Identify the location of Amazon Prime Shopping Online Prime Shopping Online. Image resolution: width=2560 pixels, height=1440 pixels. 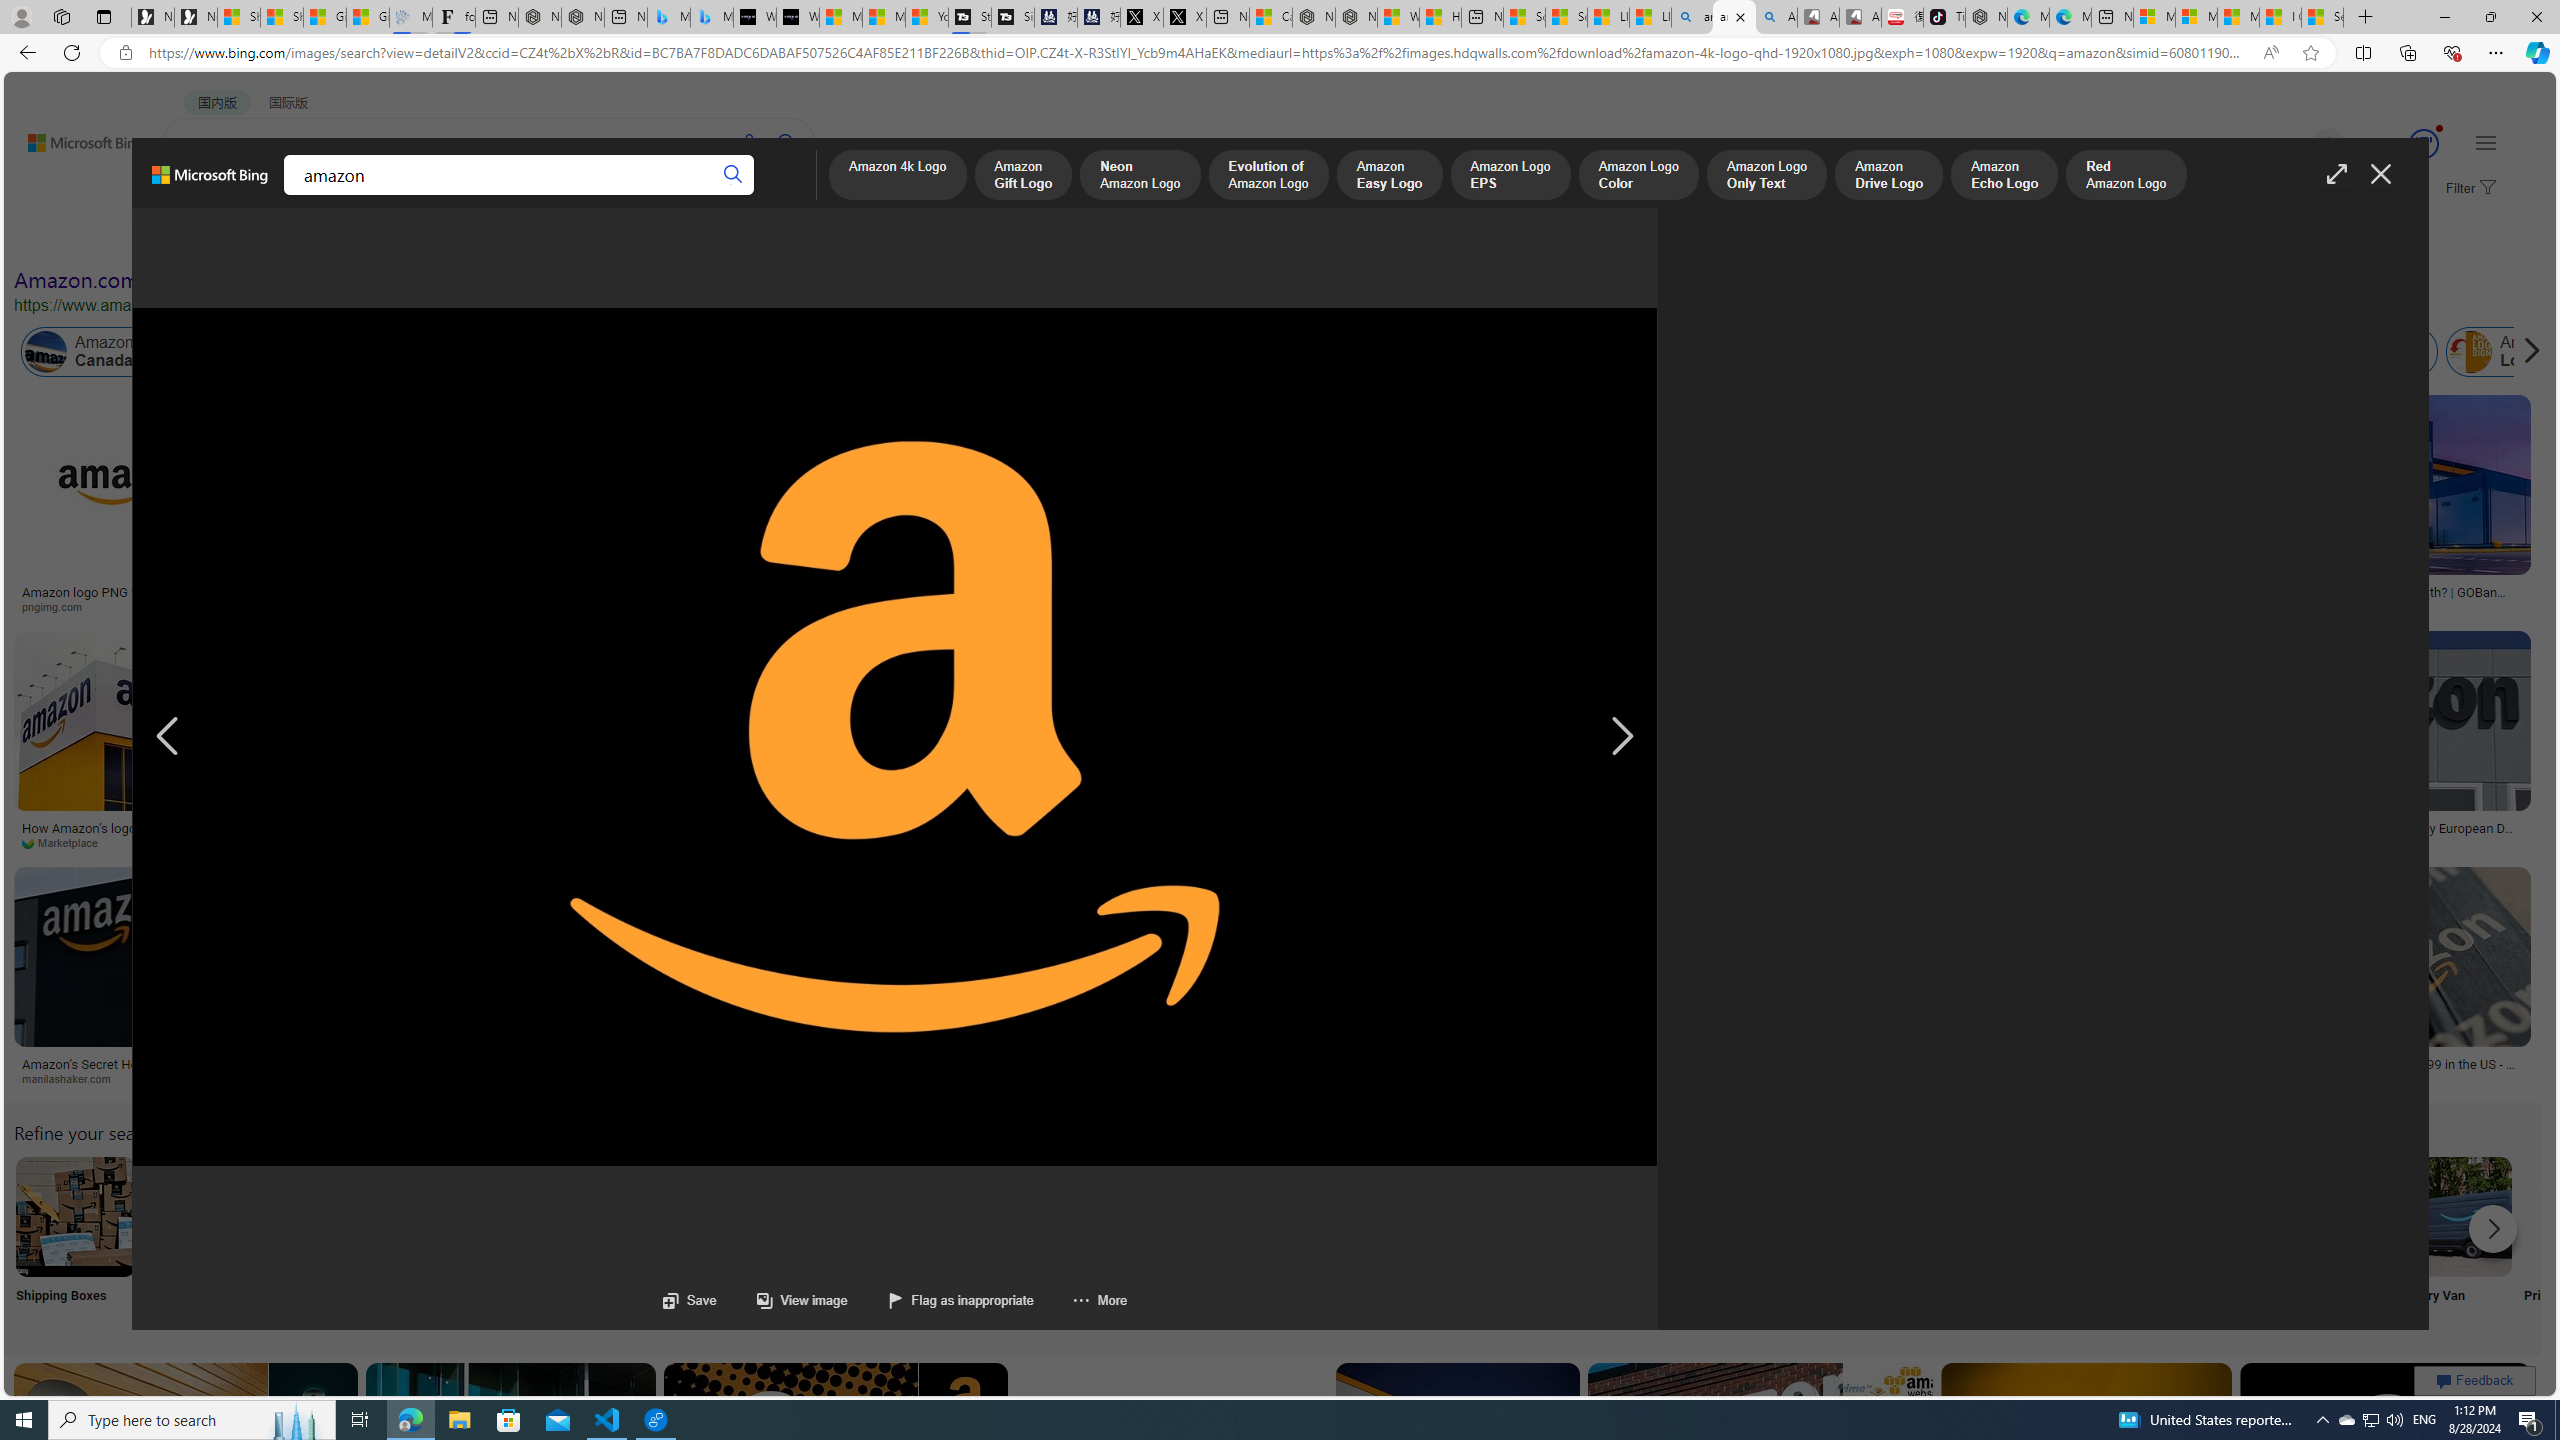
(1660, 1242).